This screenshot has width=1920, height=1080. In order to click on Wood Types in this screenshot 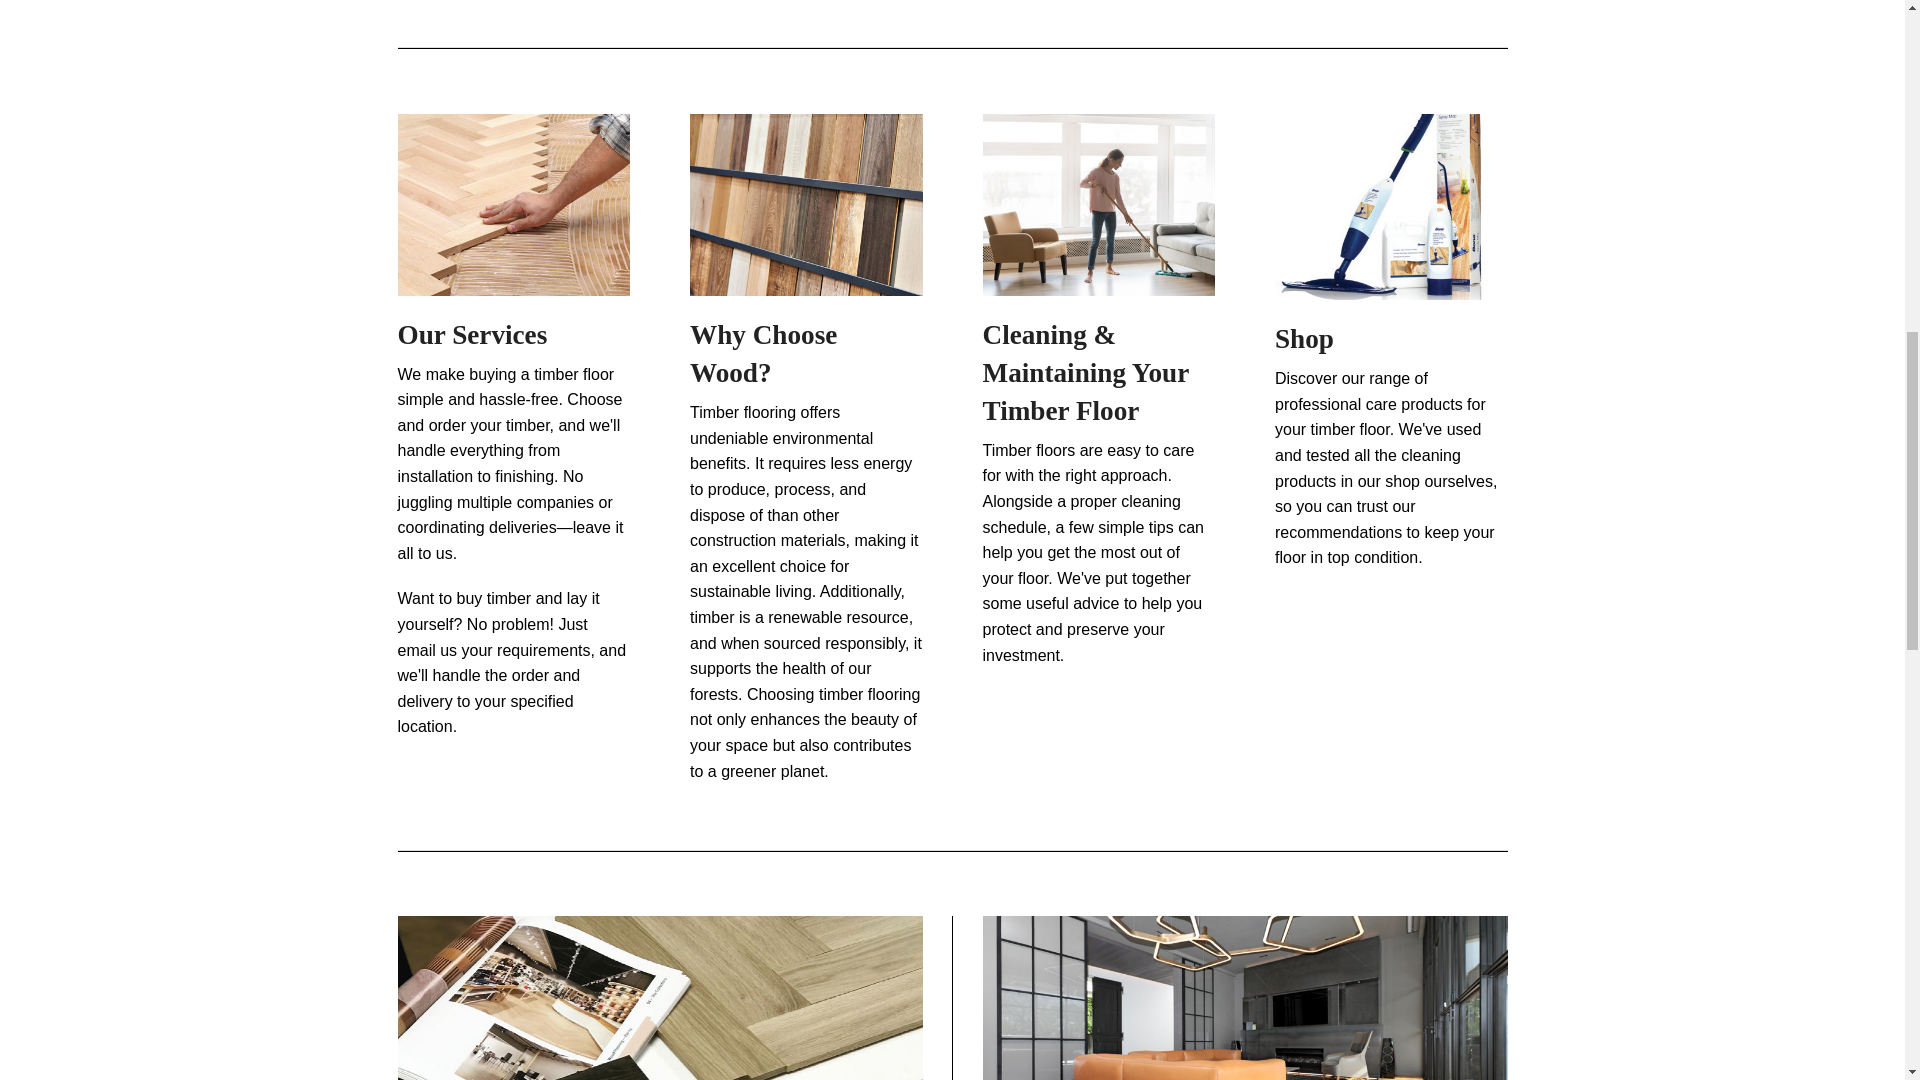, I will do `click(660, 1056)`.